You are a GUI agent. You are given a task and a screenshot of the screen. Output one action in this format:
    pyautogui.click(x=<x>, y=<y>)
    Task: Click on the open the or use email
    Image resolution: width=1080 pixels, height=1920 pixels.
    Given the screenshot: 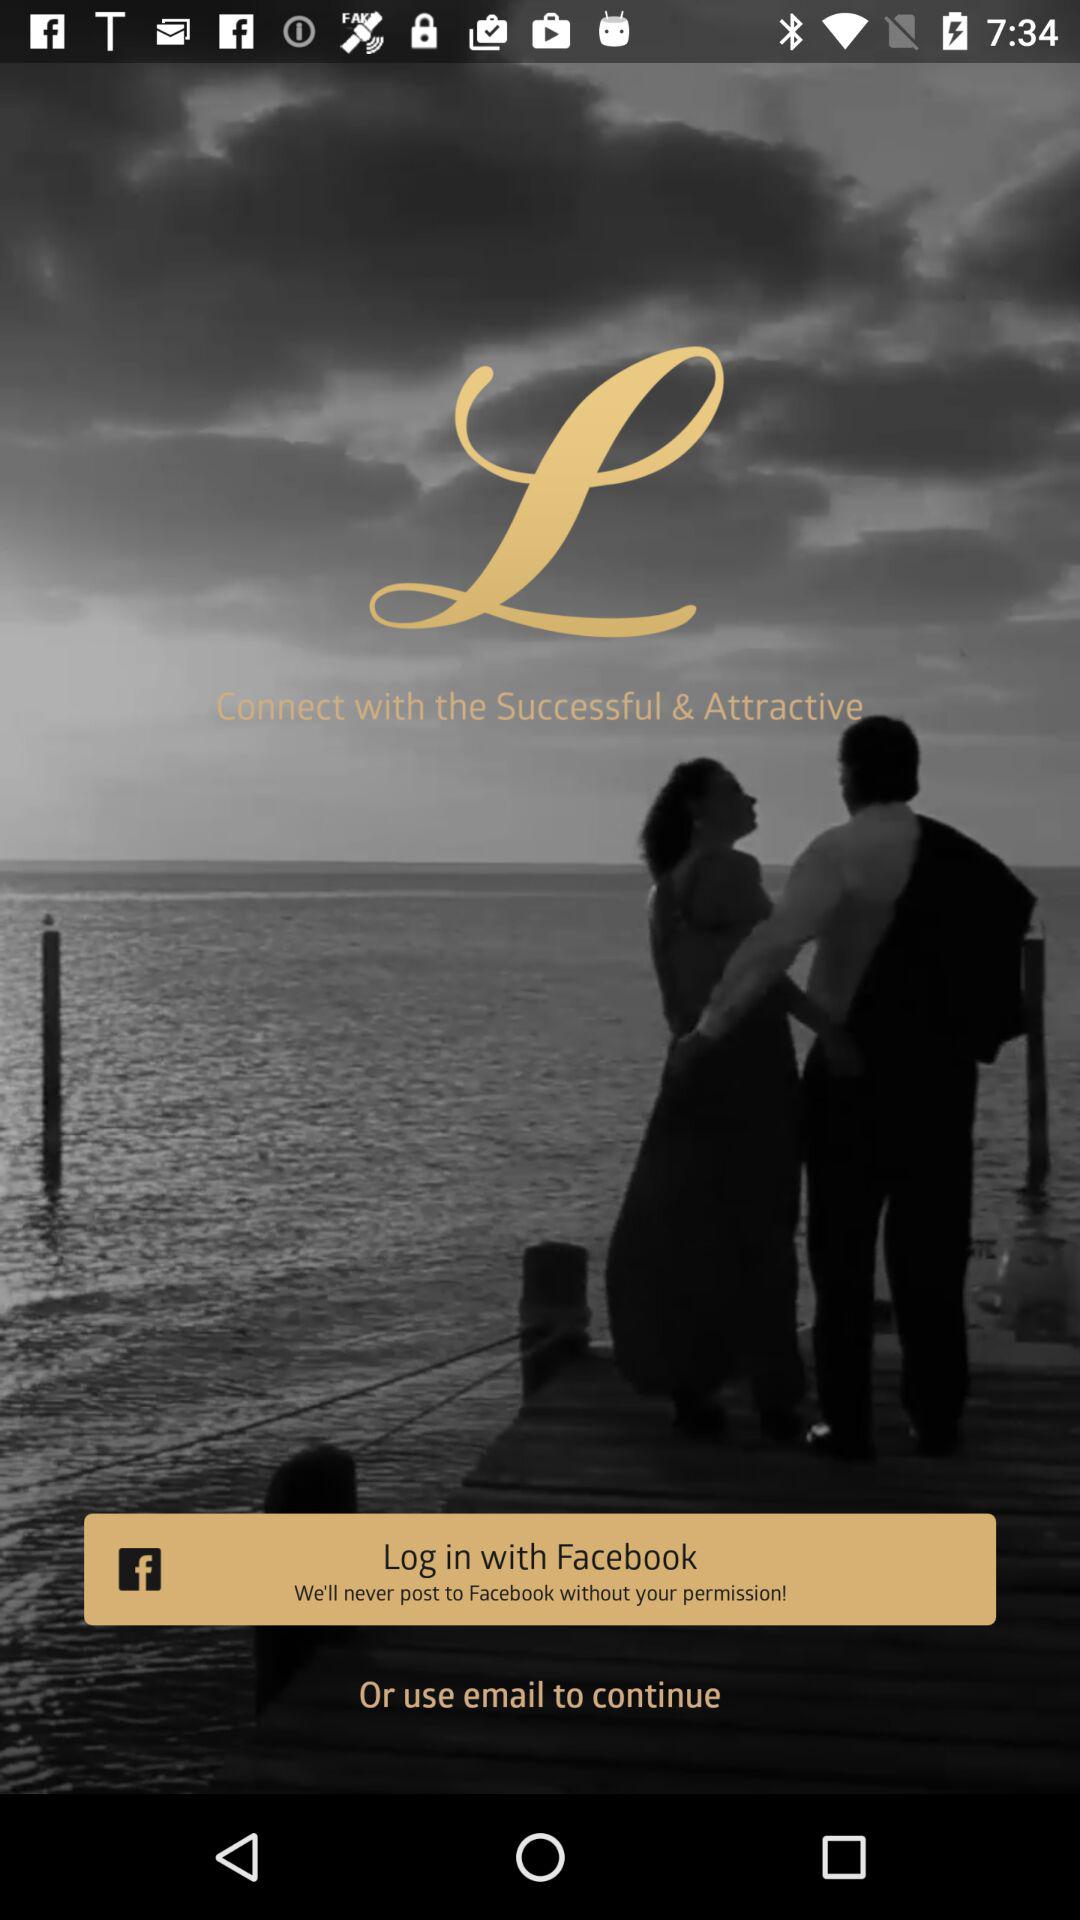 What is the action you would take?
    pyautogui.click(x=540, y=1709)
    